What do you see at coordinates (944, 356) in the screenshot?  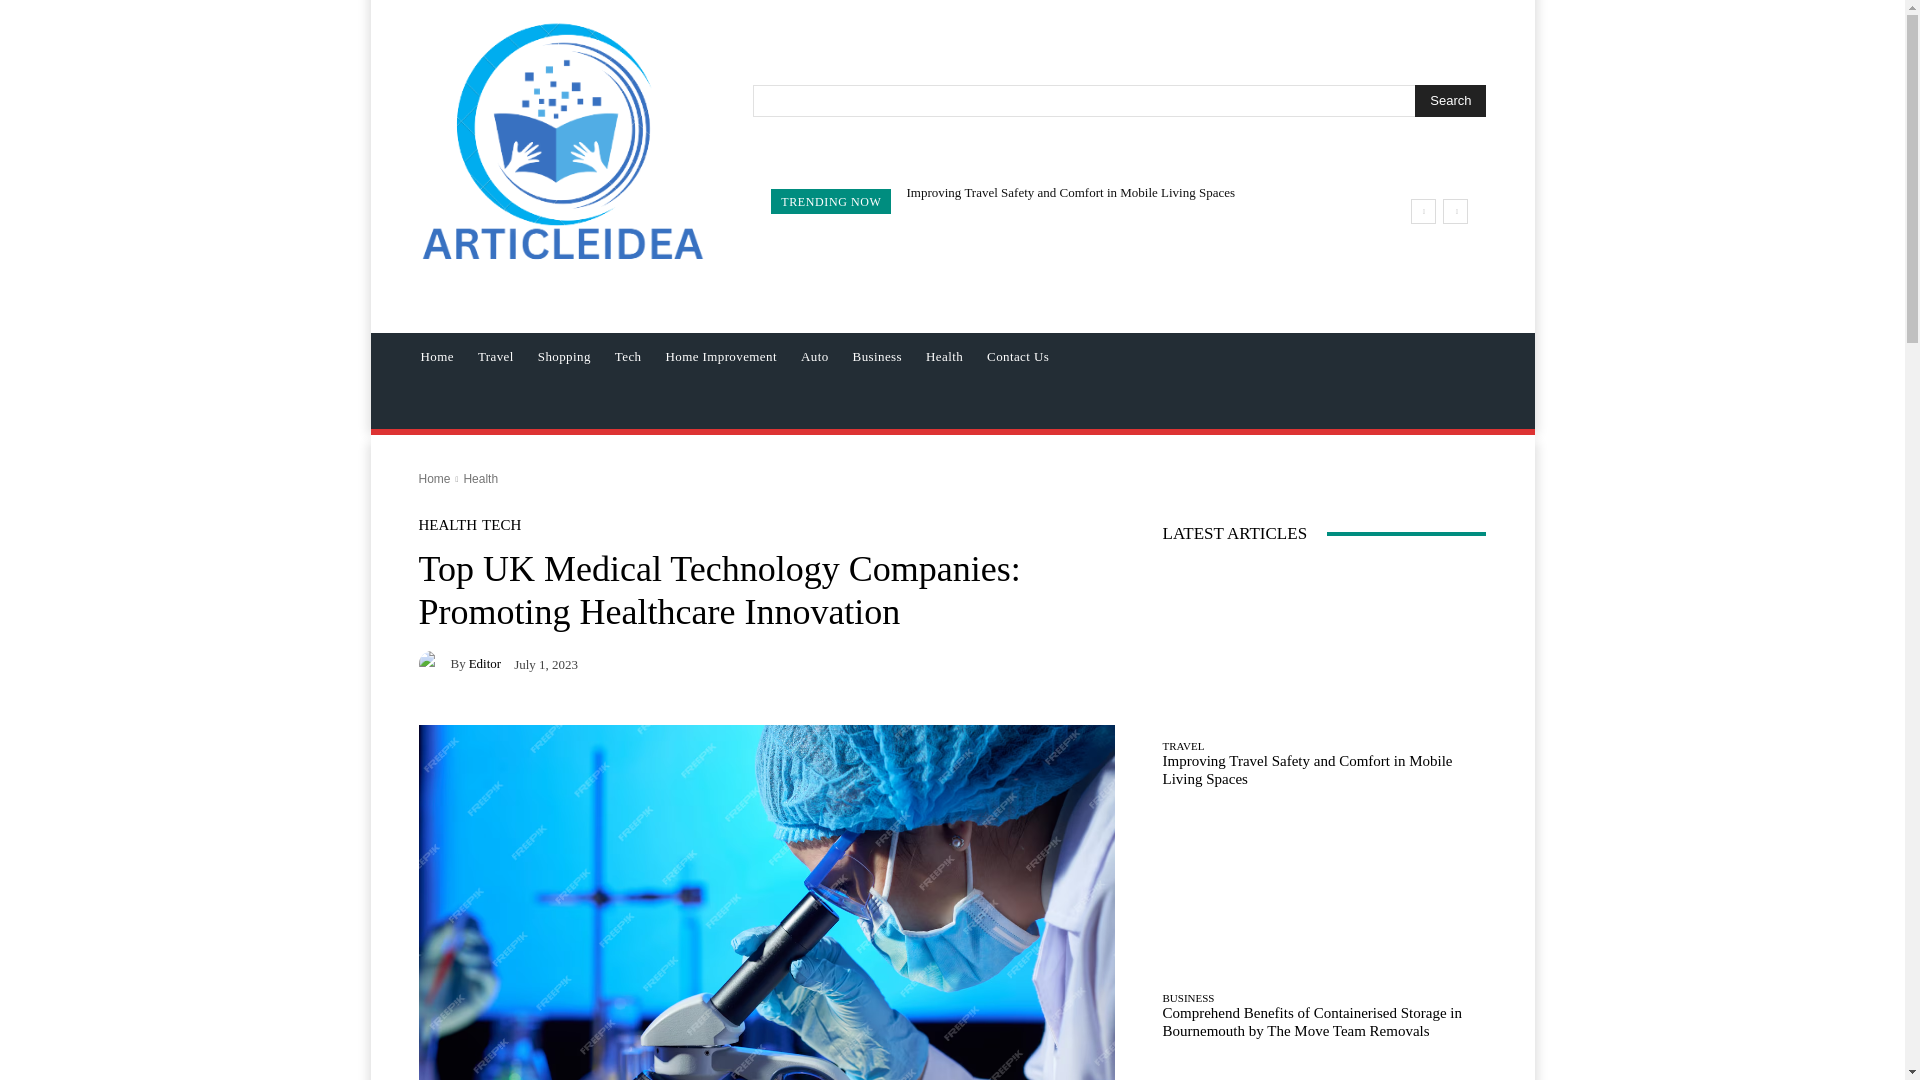 I see `Health` at bounding box center [944, 356].